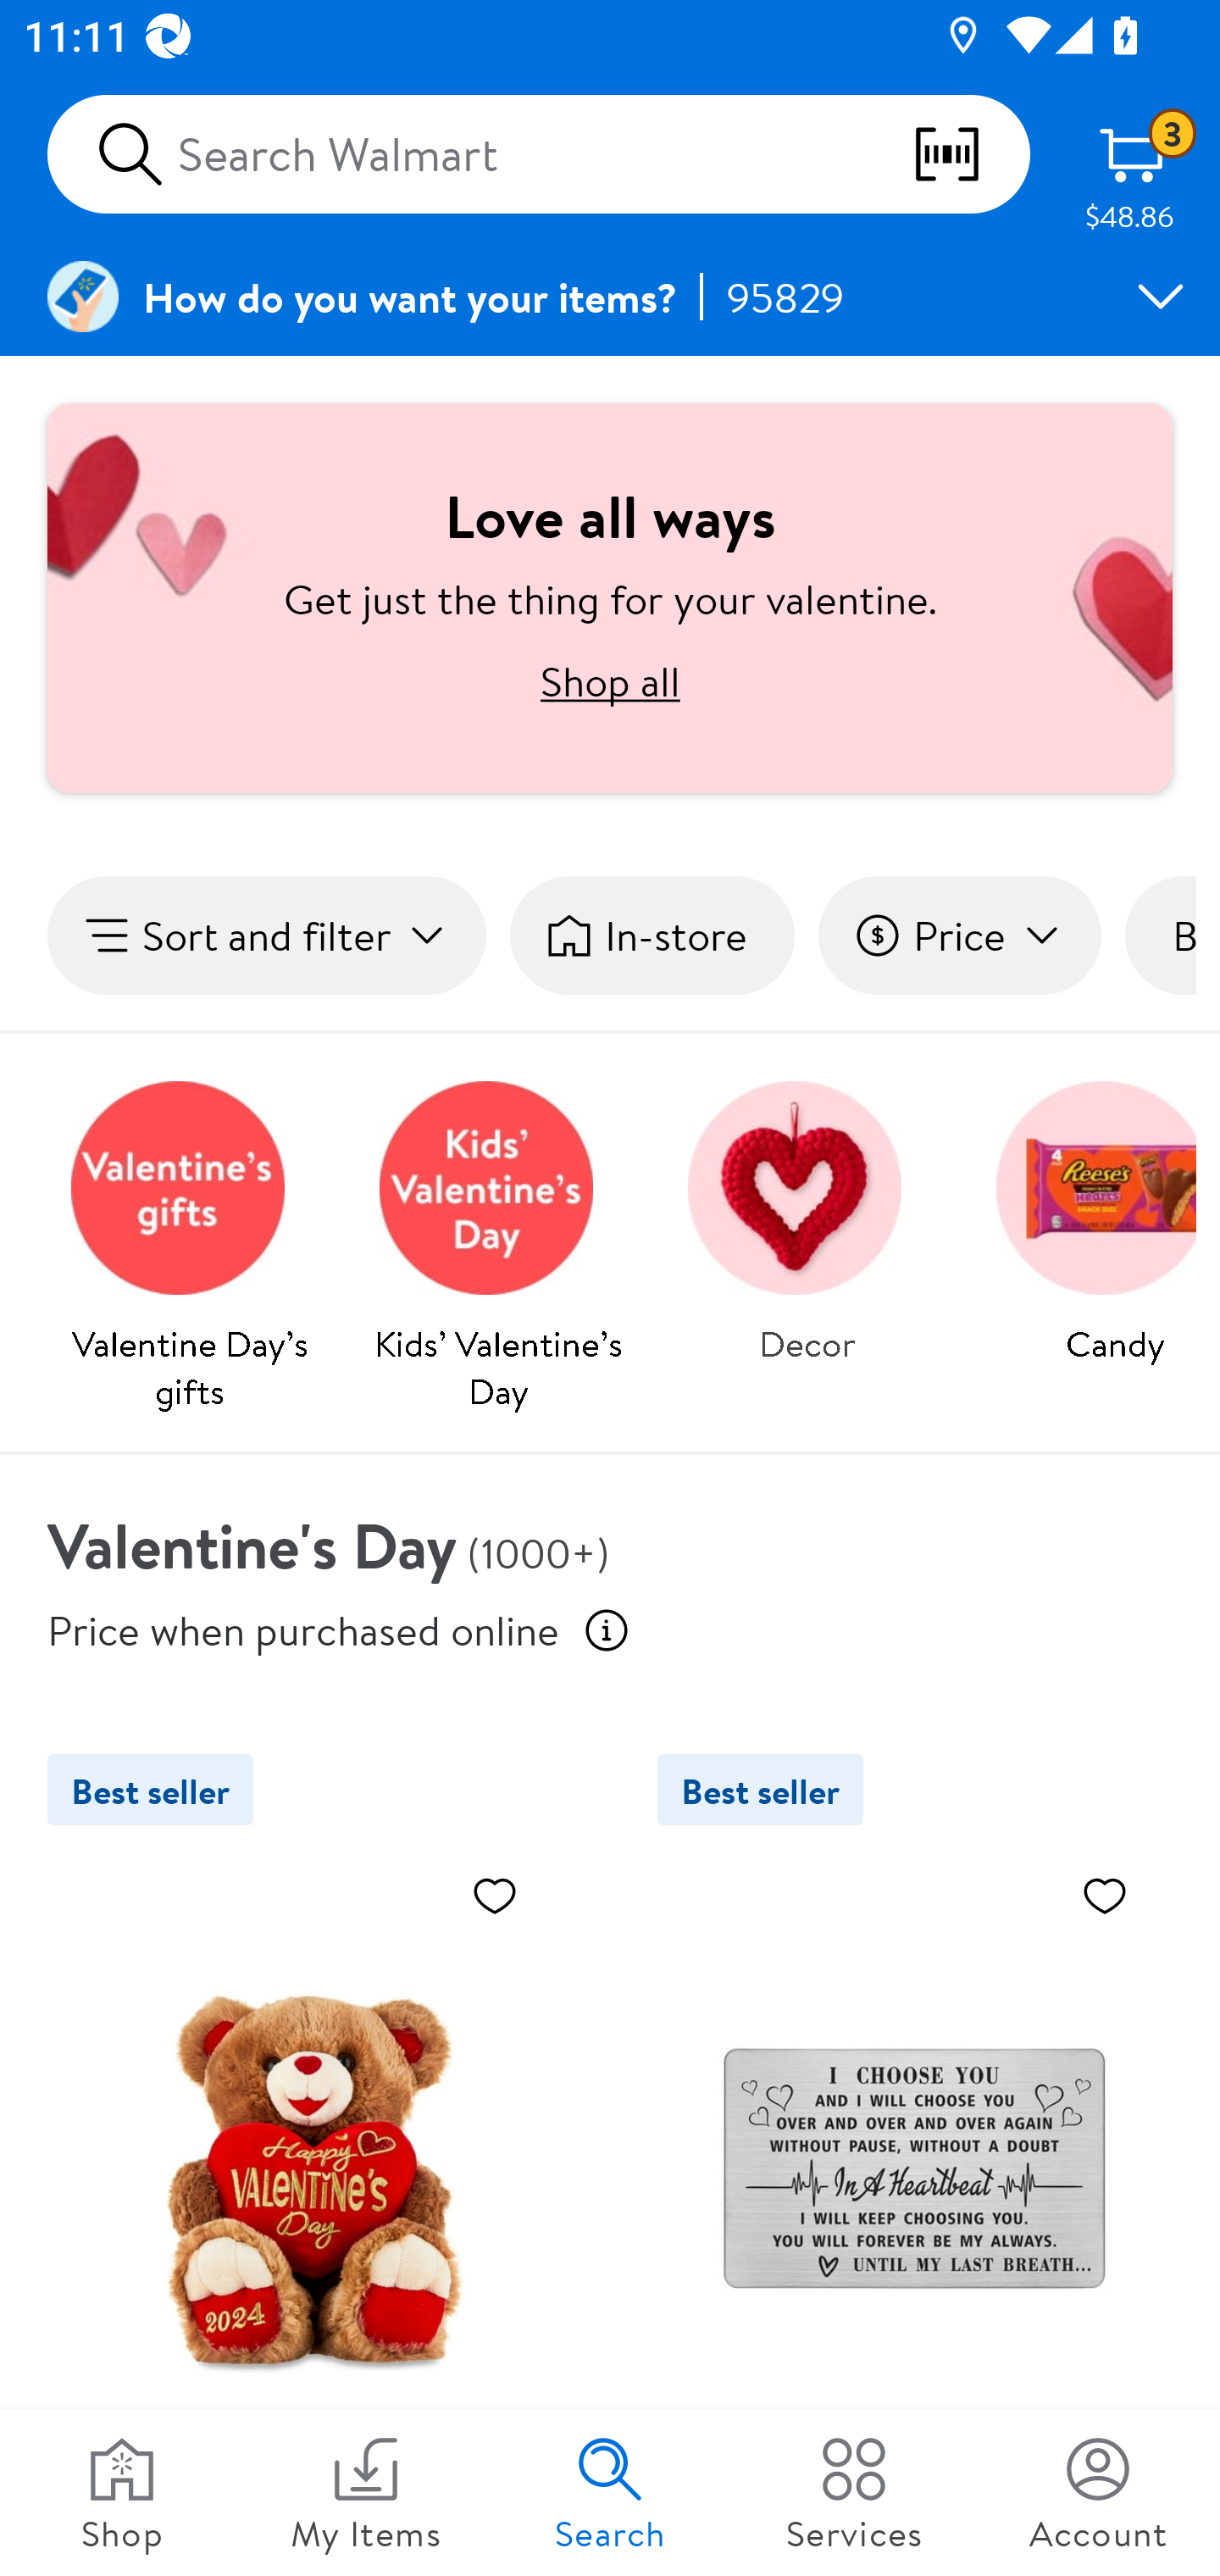 This screenshot has width=1220, height=2576. I want to click on Price when purchased online, so click(303, 1629).